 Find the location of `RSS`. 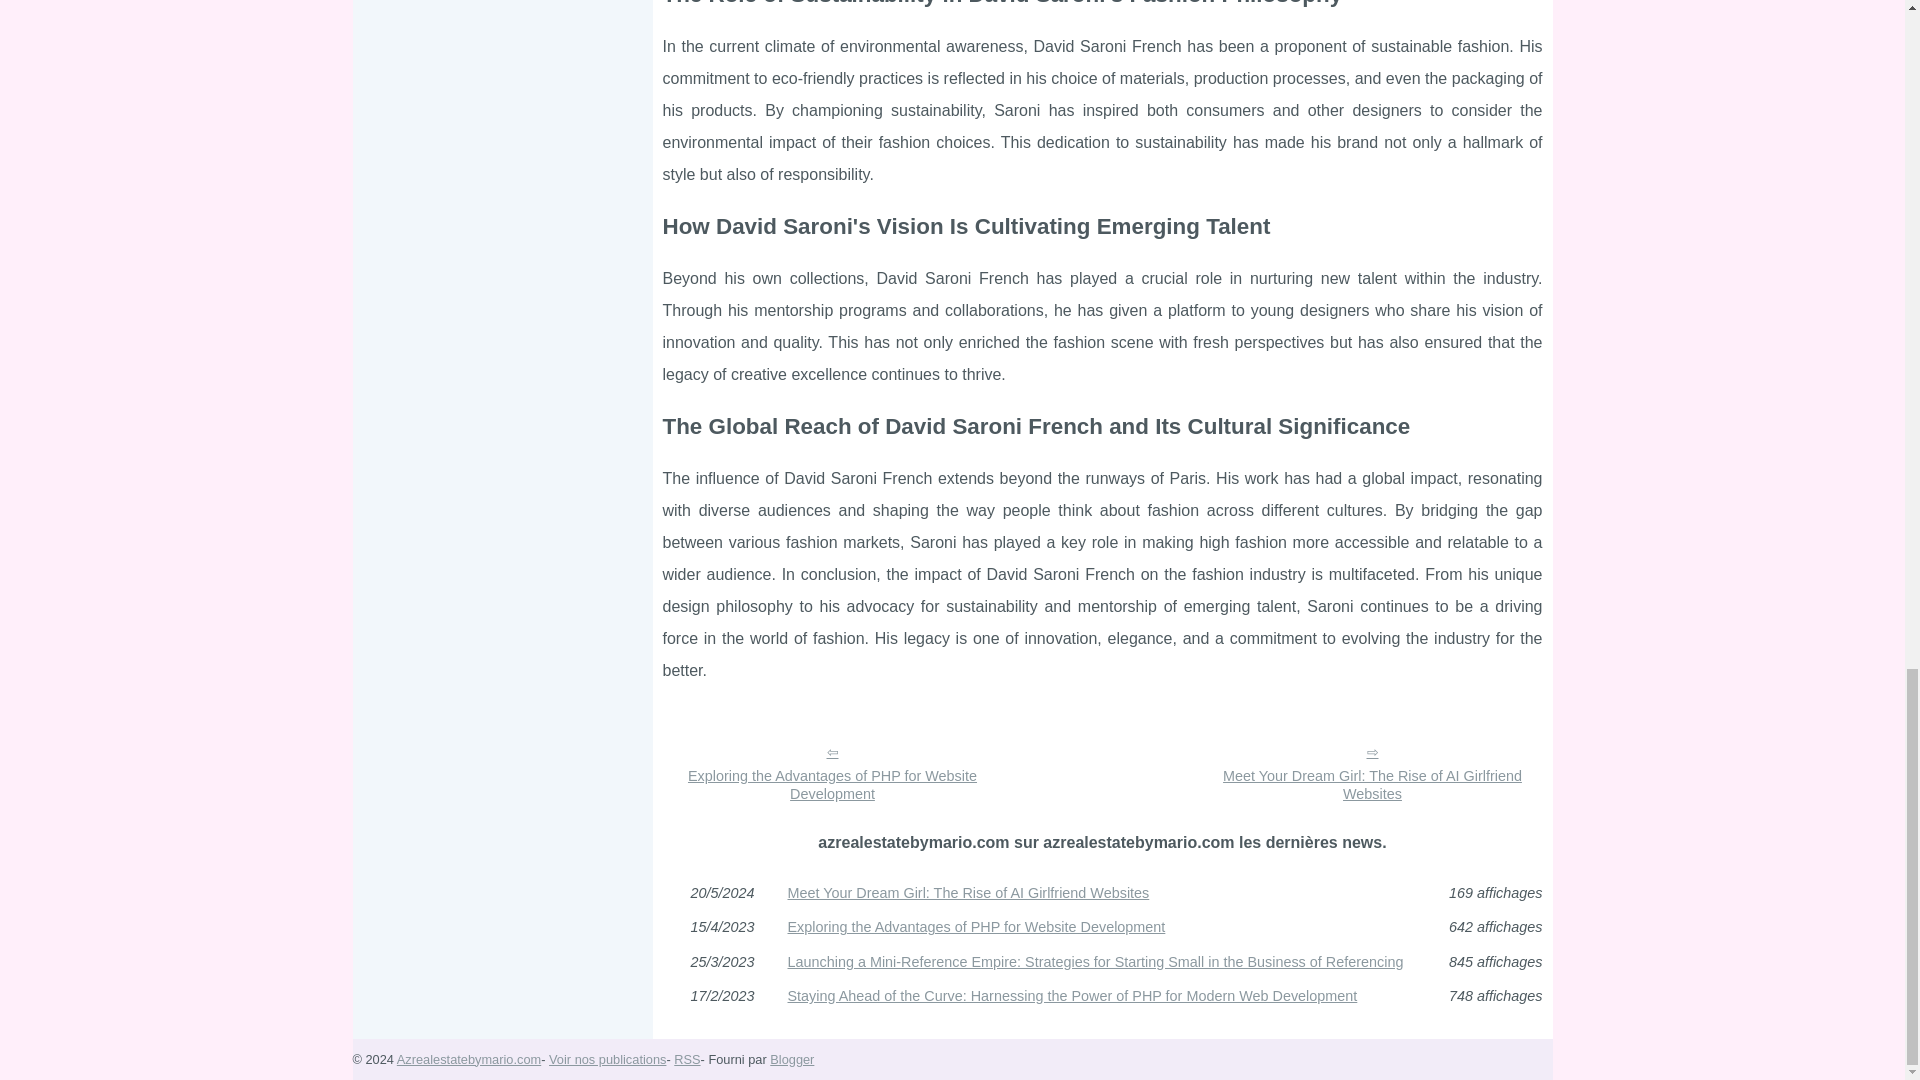

RSS is located at coordinates (686, 1059).